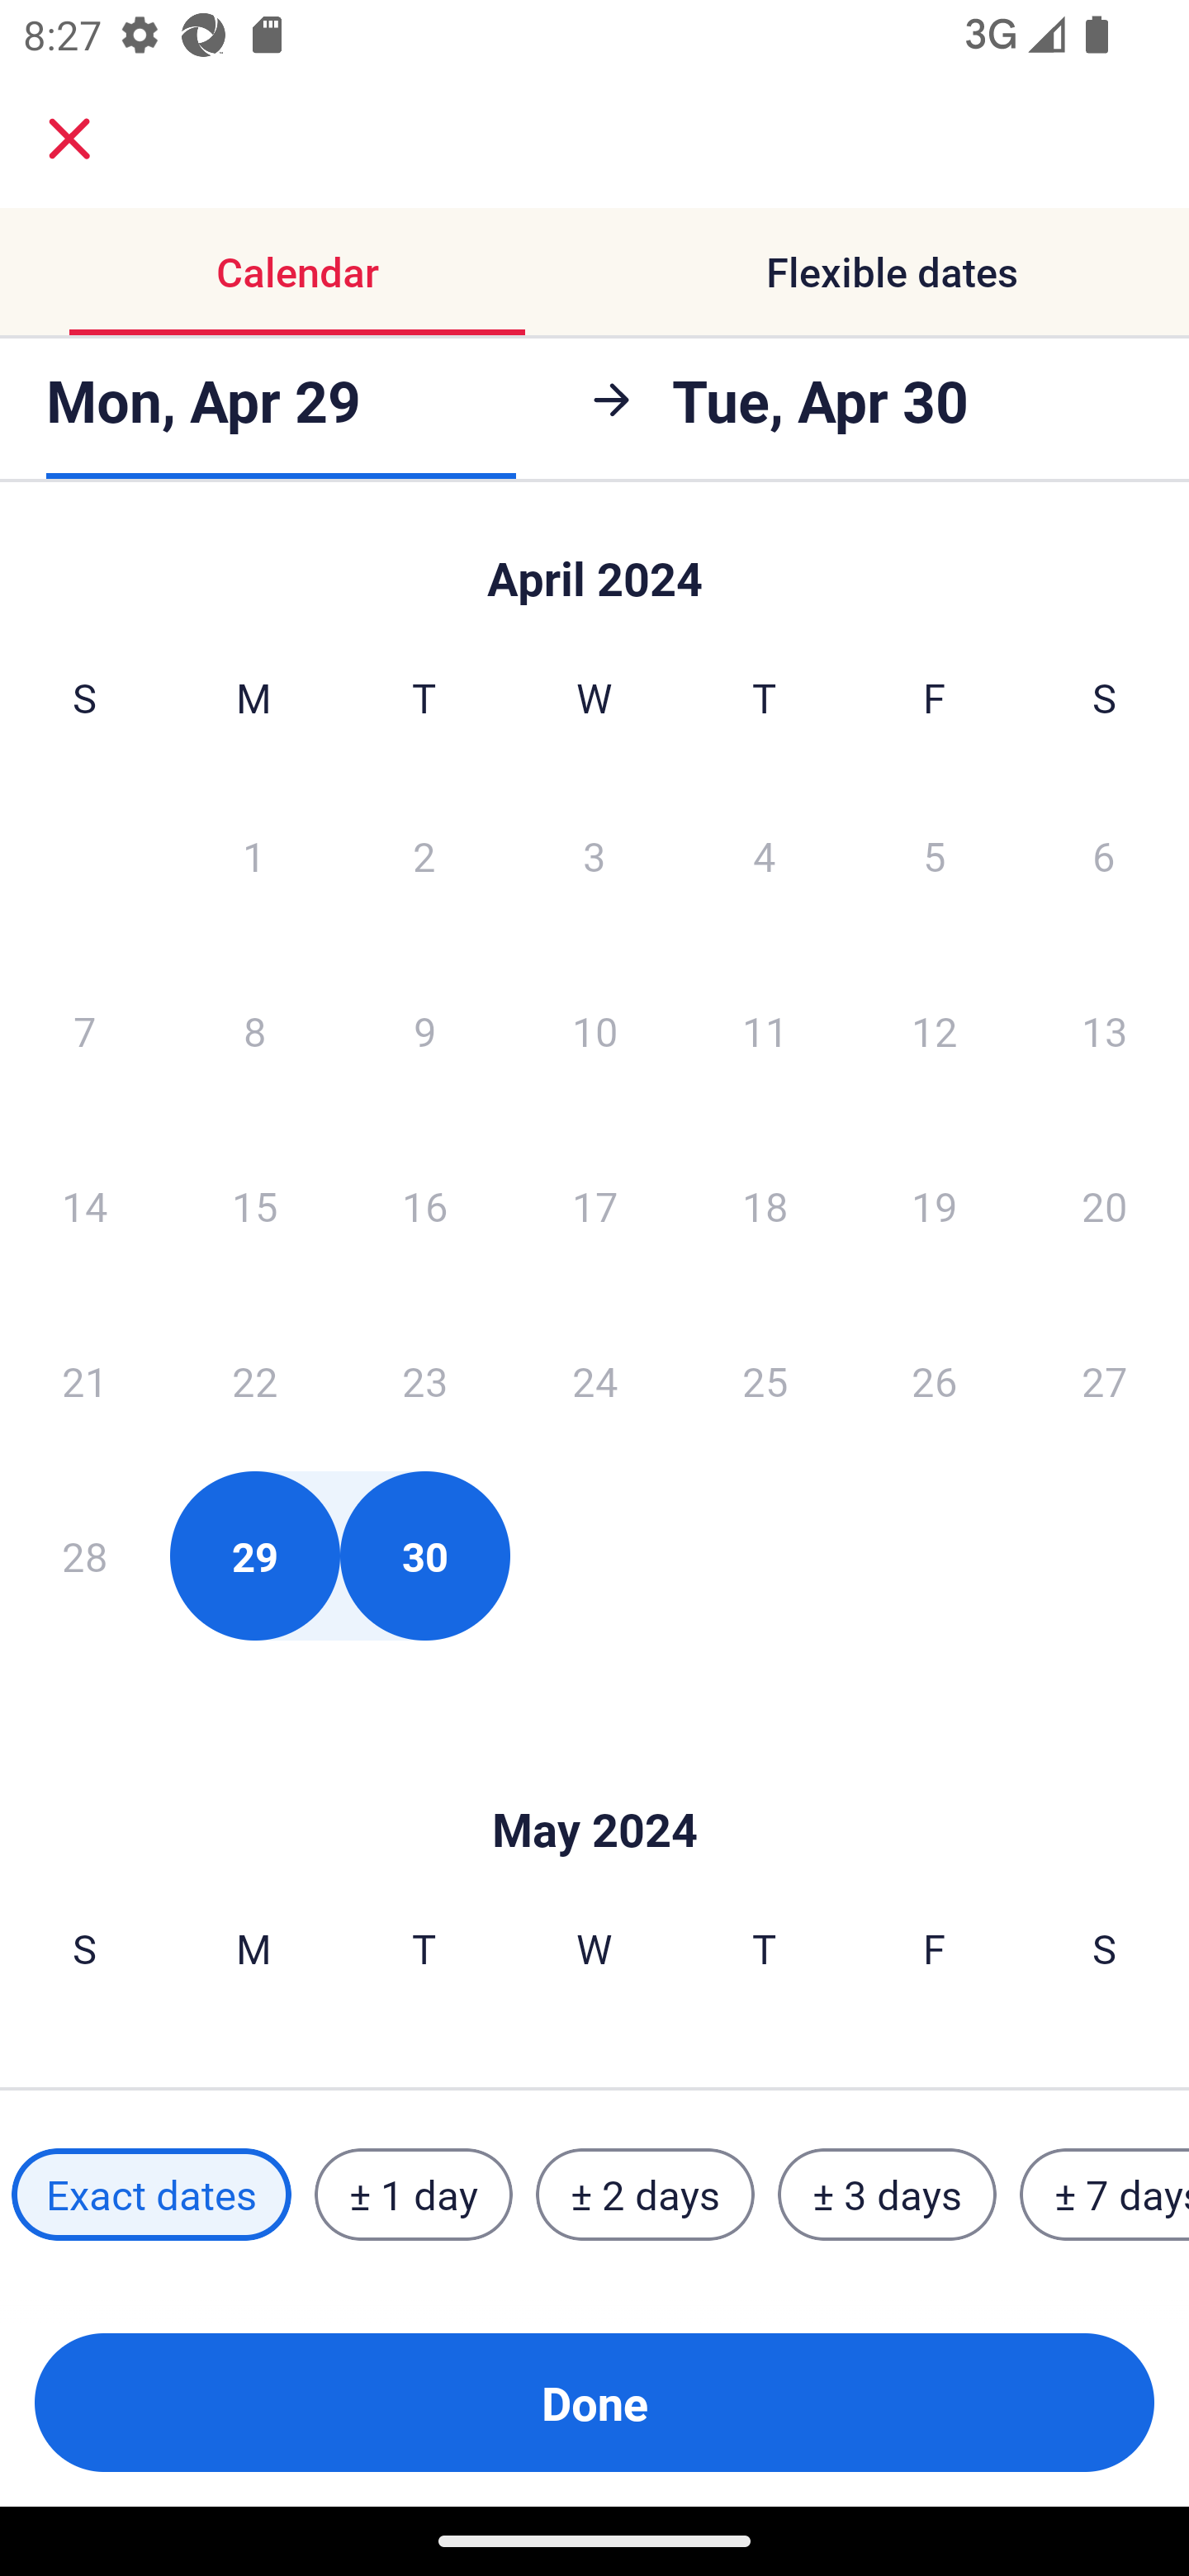 Image resolution: width=1189 pixels, height=2576 pixels. Describe the element at coordinates (413, 2195) in the screenshot. I see `± 1 day` at that location.